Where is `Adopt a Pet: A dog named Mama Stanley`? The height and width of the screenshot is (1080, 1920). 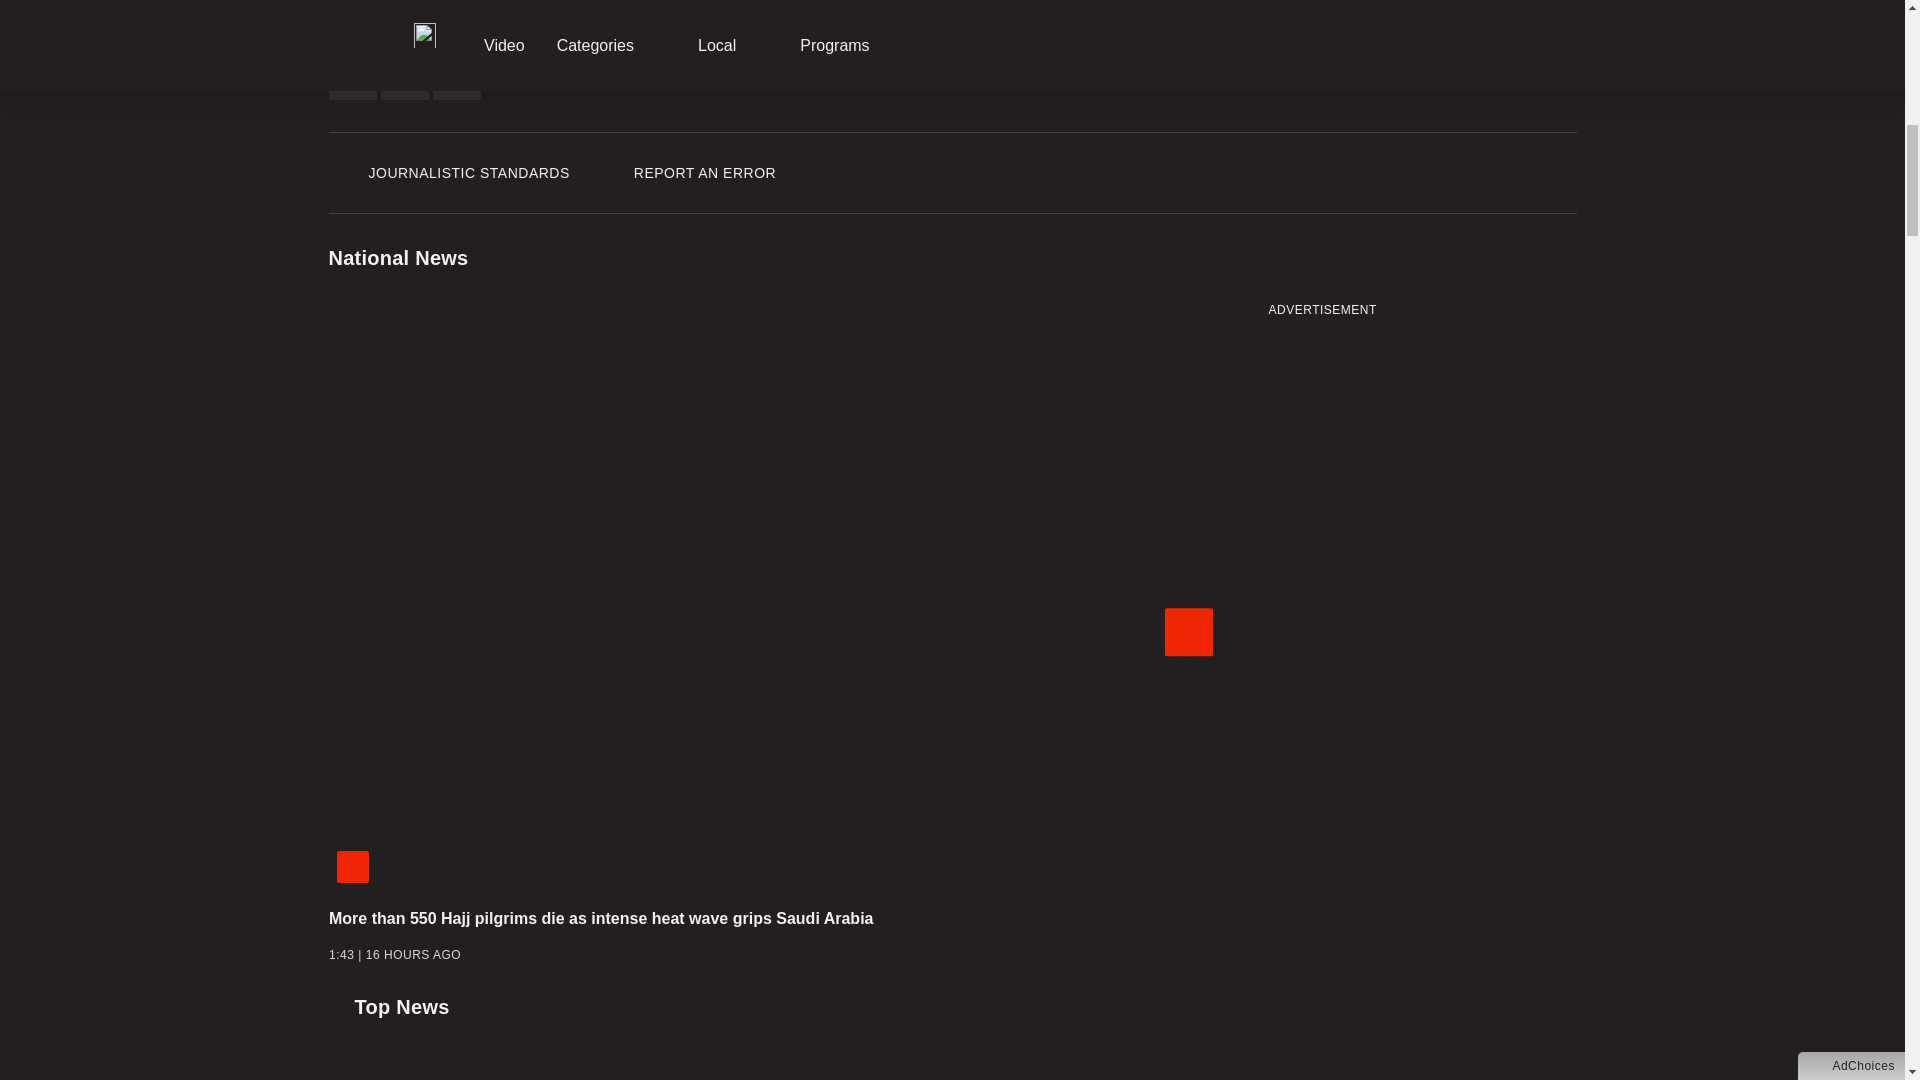 Adopt a Pet: A dog named Mama Stanley is located at coordinates (1424, 427).